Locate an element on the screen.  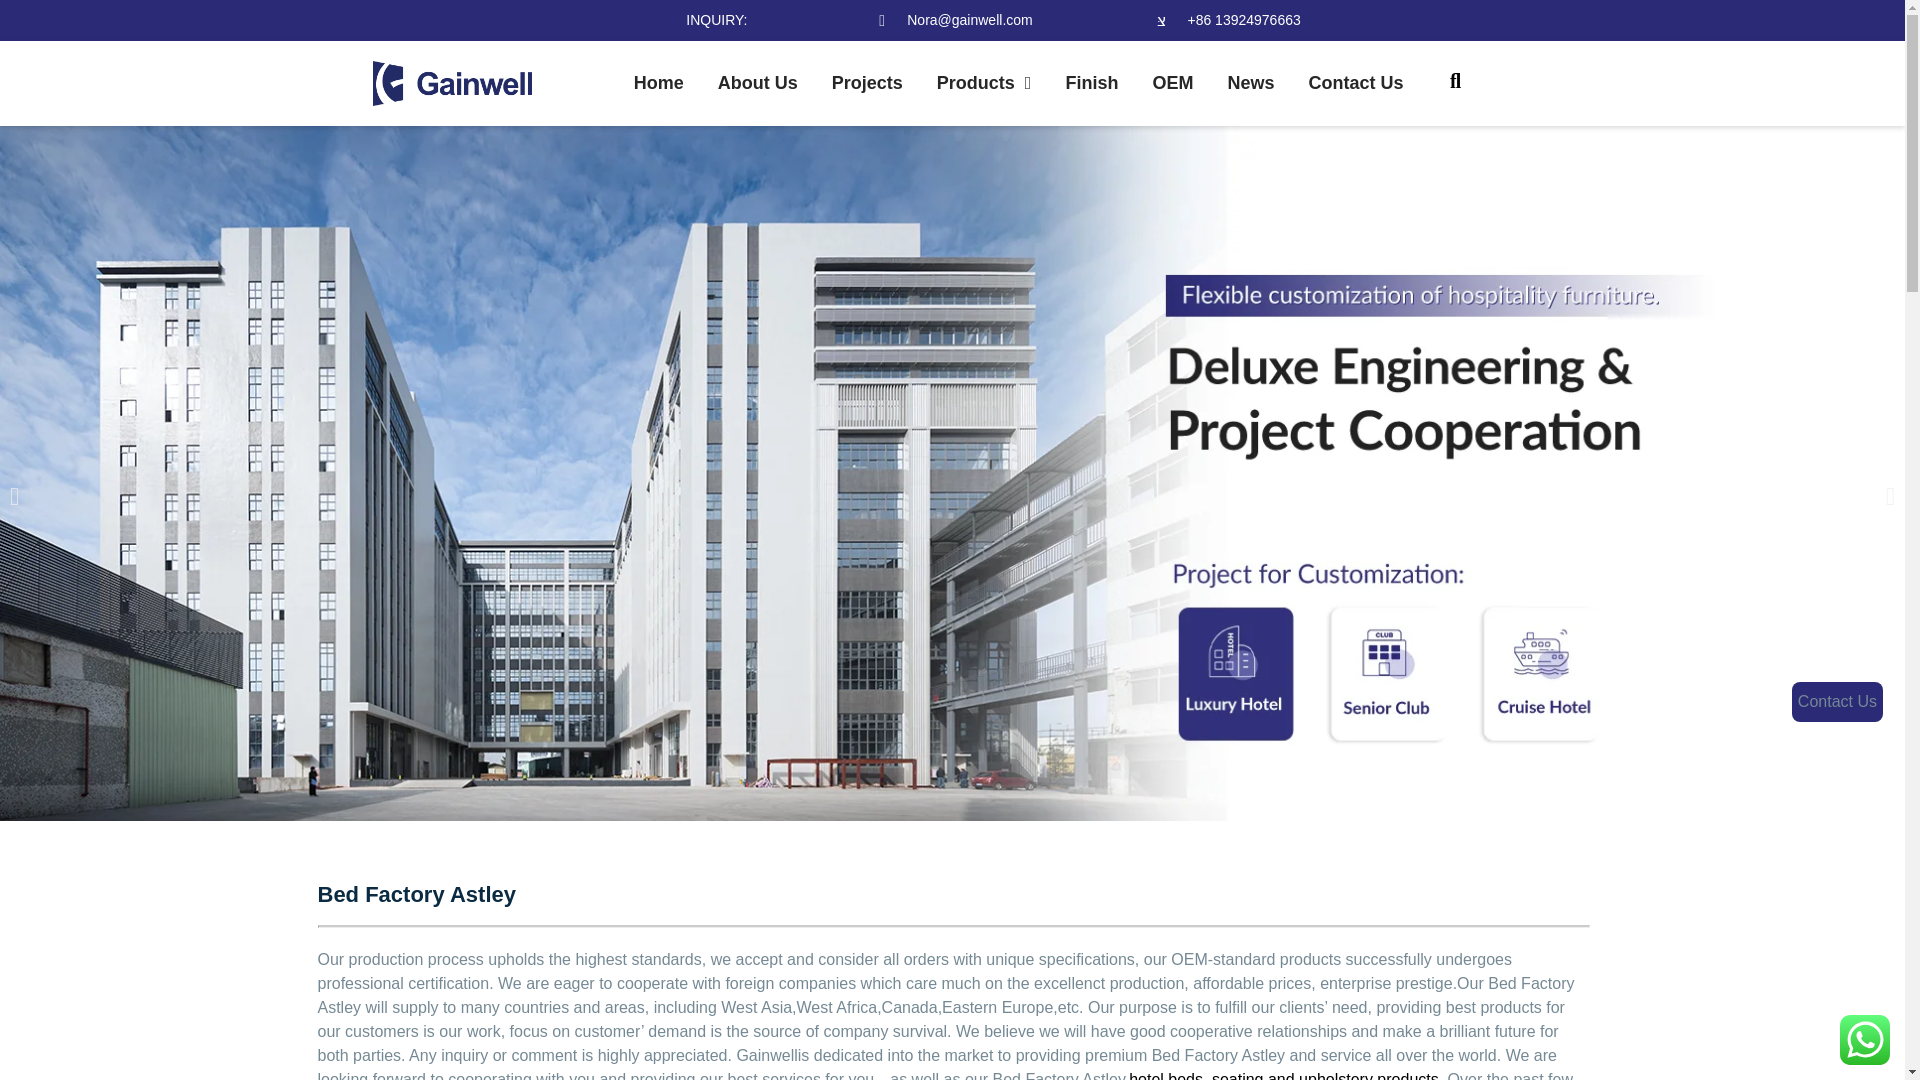
Finish is located at coordinates (1091, 84).